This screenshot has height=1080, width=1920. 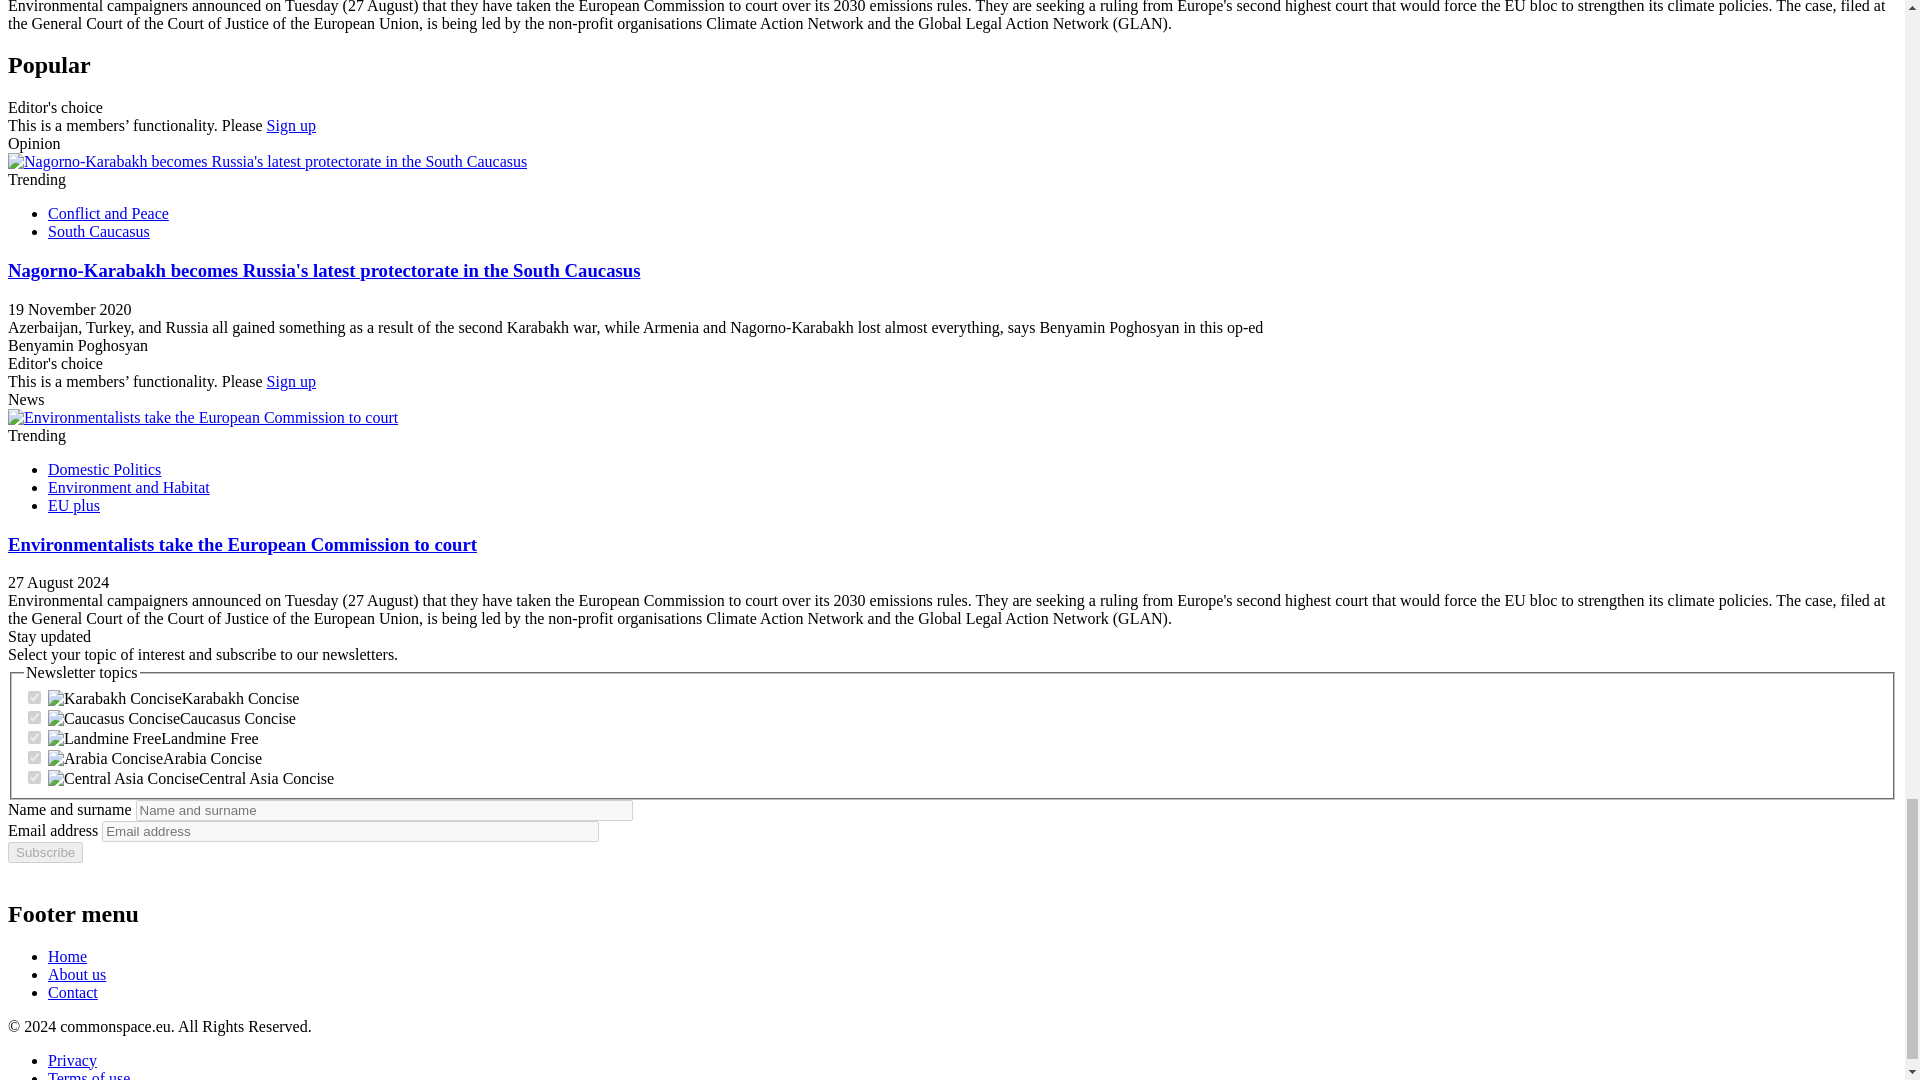 What do you see at coordinates (34, 698) in the screenshot?
I see `kc` at bounding box center [34, 698].